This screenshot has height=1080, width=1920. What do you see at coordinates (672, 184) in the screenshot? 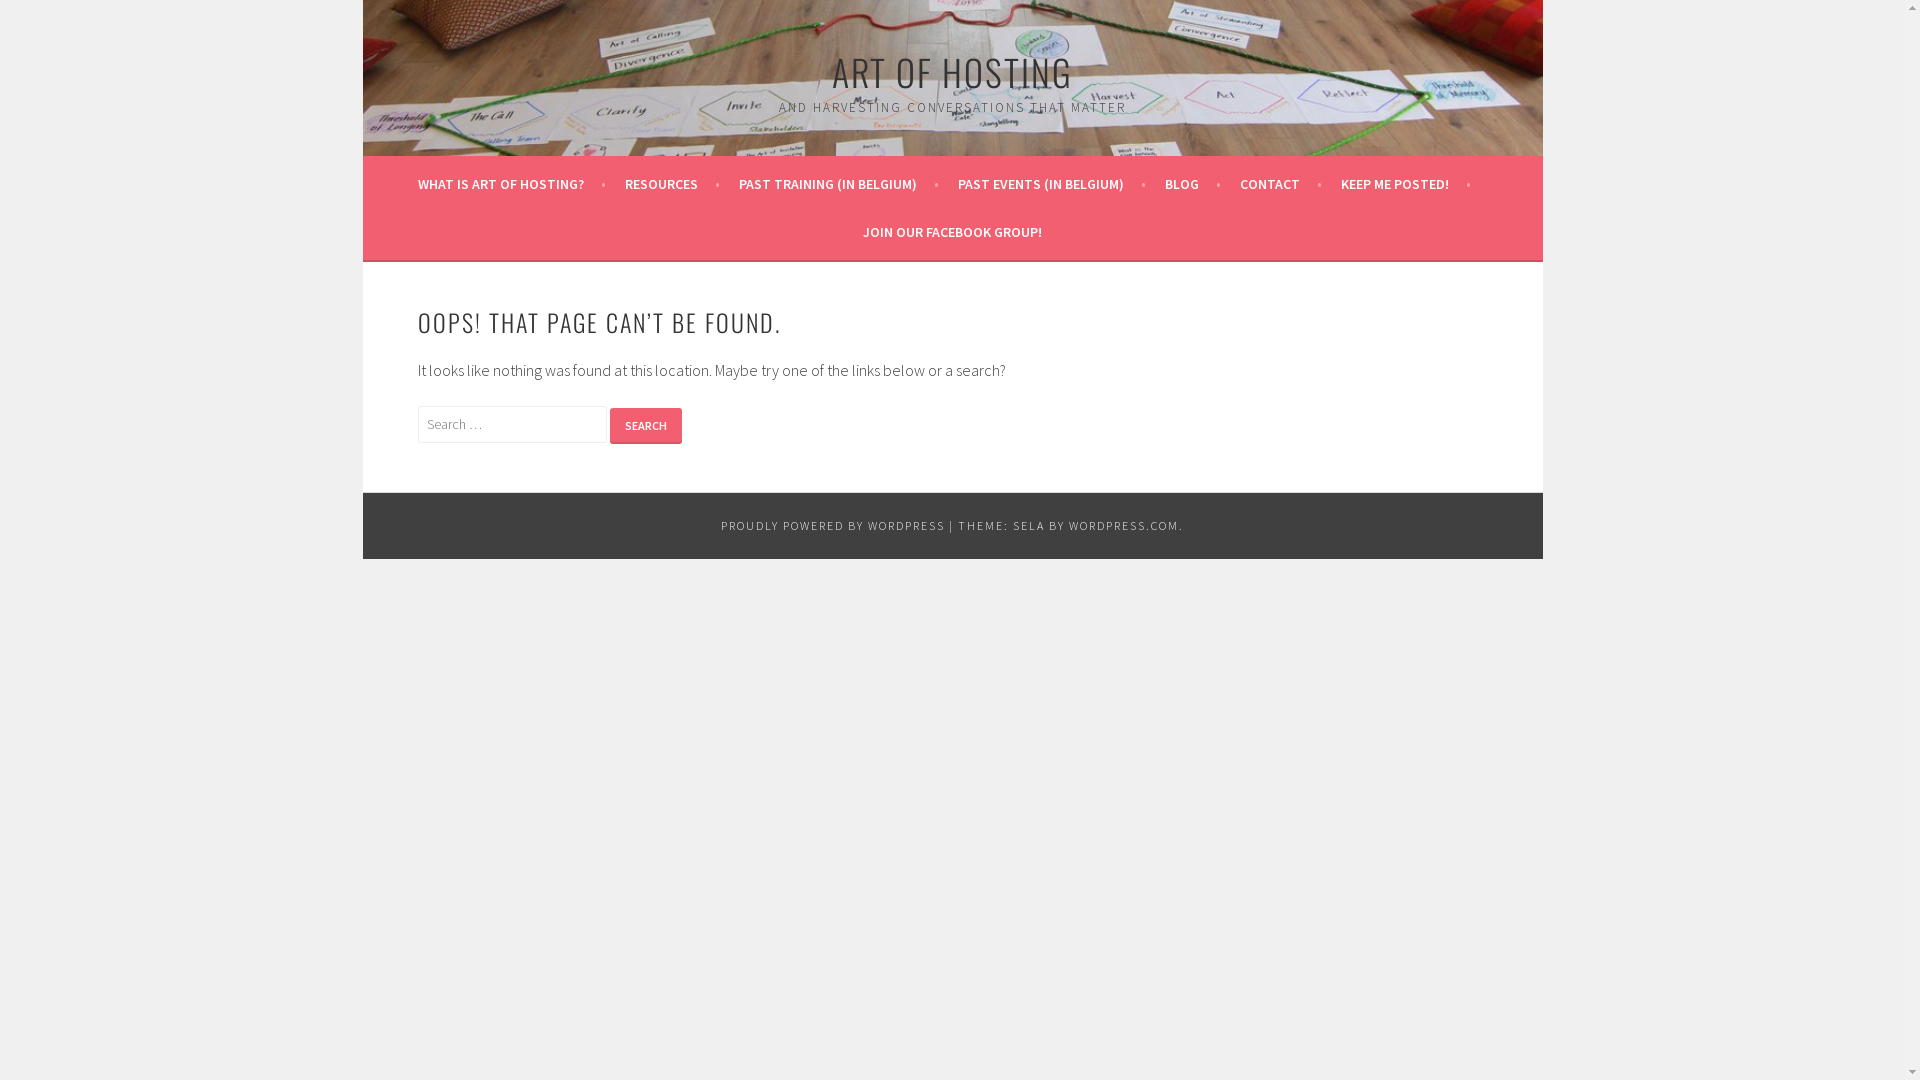
I see `RESOURCES` at bounding box center [672, 184].